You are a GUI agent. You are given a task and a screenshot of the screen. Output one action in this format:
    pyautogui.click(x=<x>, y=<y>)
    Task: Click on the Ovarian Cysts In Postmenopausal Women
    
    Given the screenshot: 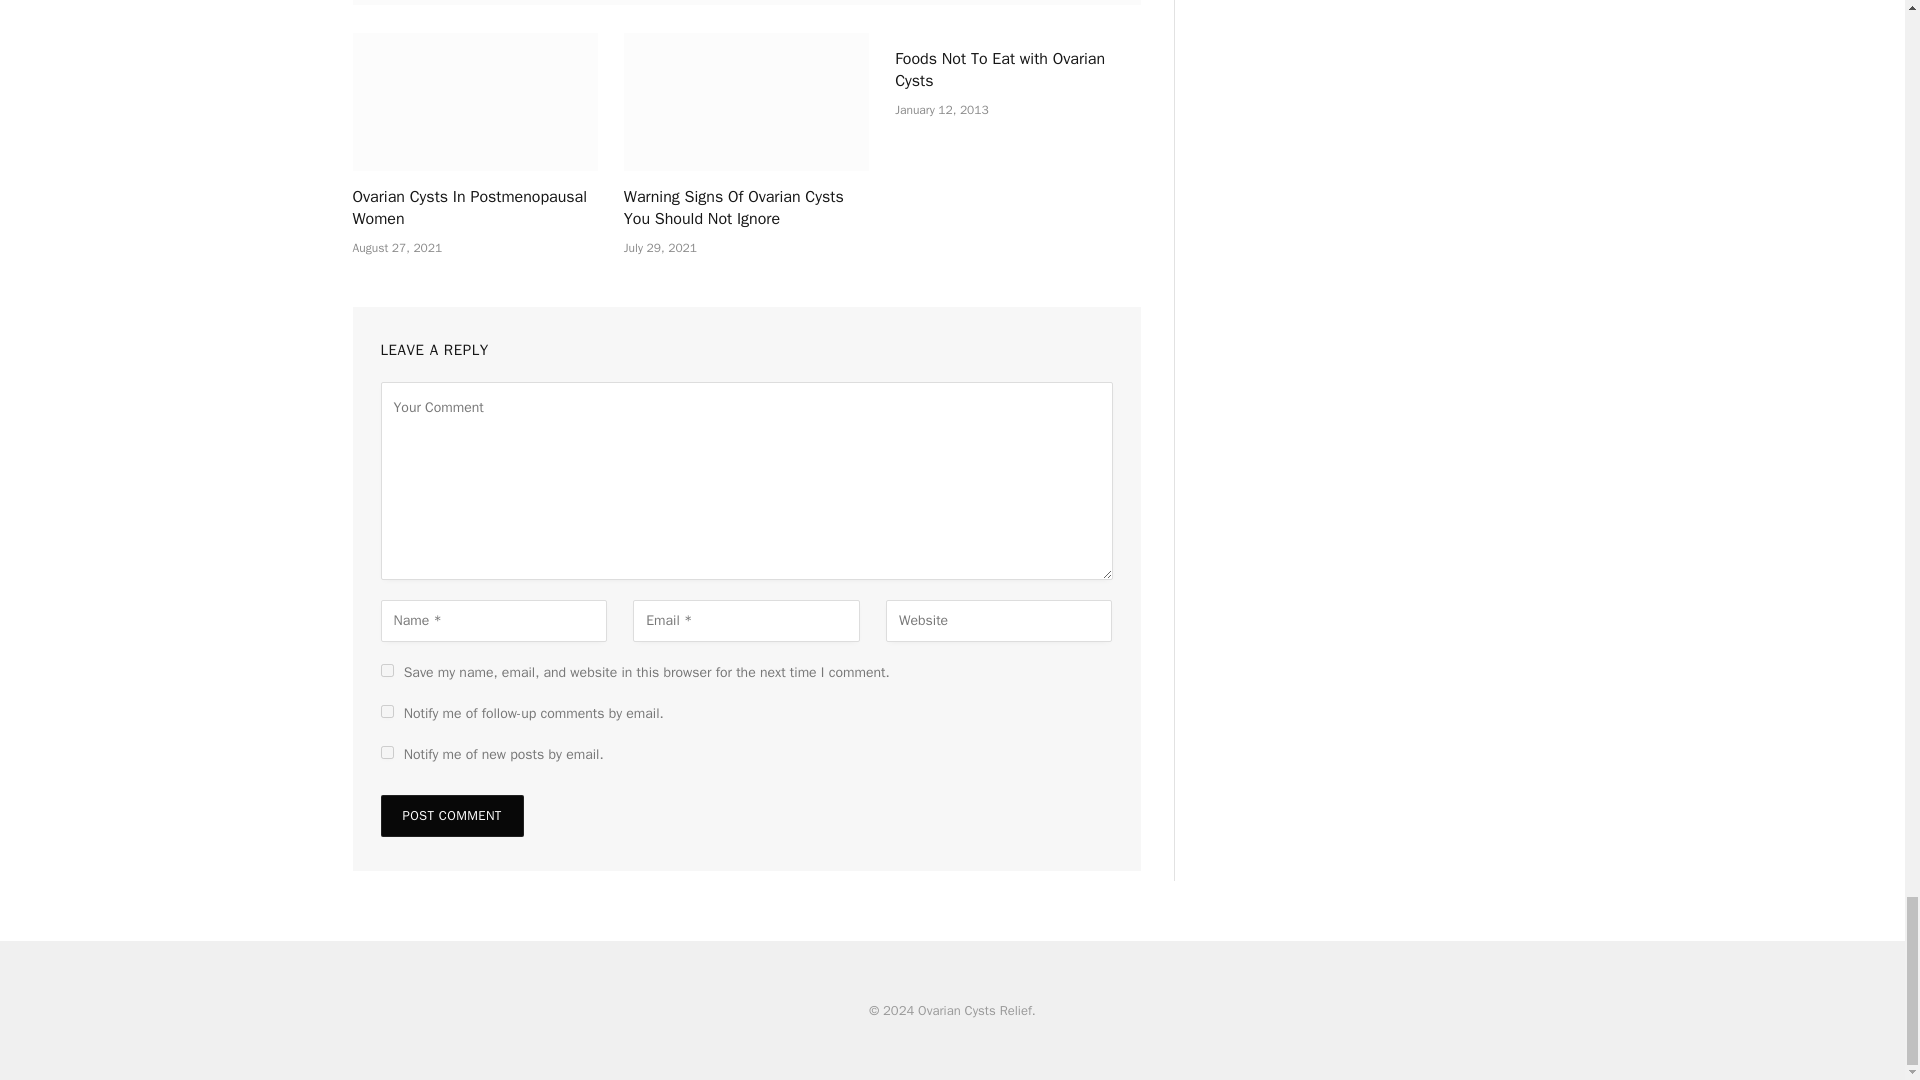 What is the action you would take?
    pyautogui.click(x=474, y=208)
    